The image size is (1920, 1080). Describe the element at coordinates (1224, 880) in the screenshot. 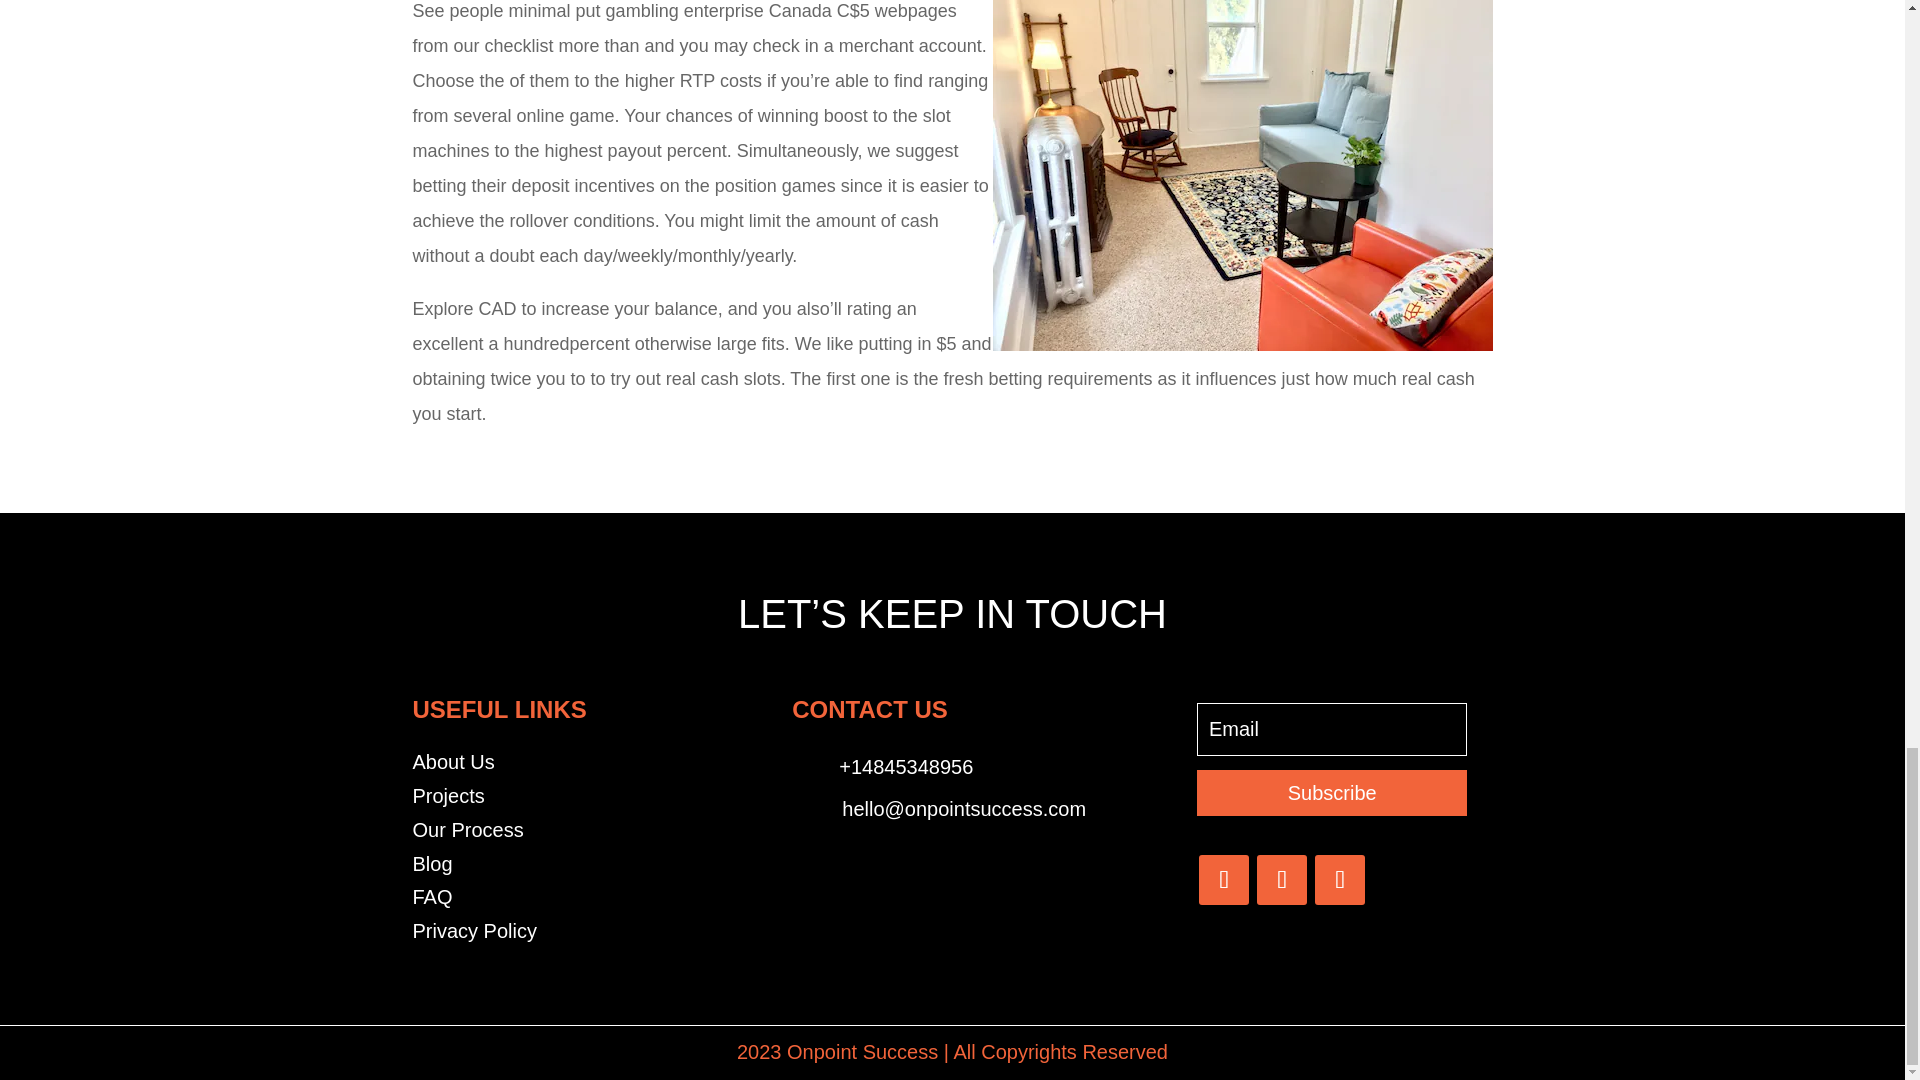

I see `Follow on Facebook` at that location.